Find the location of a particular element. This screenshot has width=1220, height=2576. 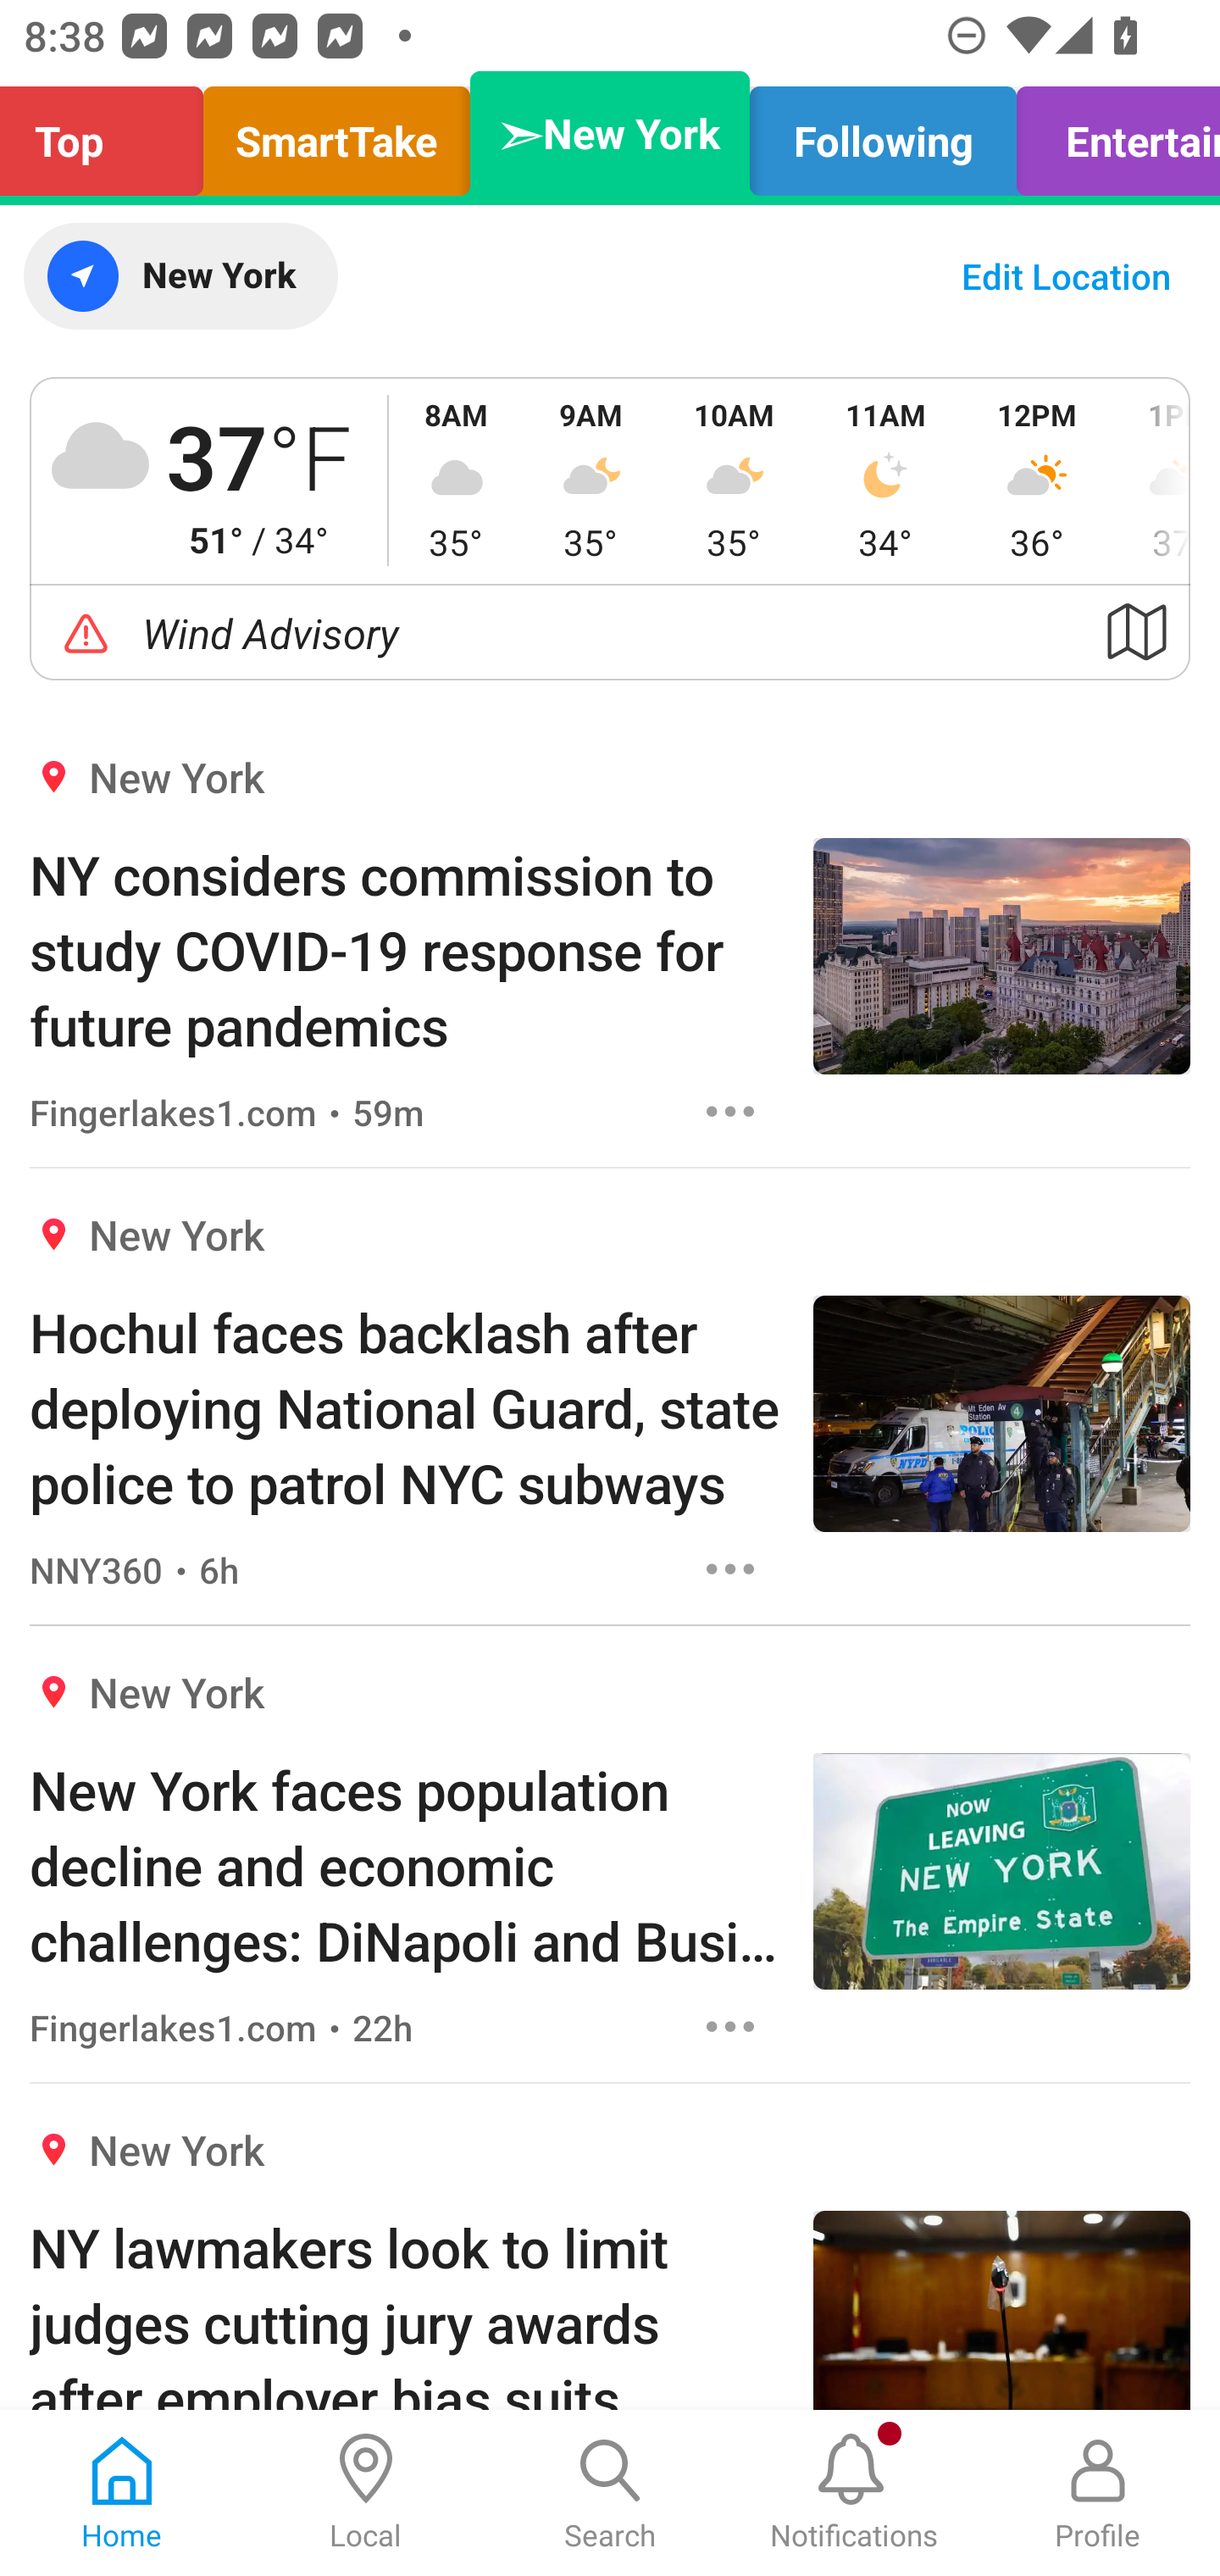

Top is located at coordinates (110, 134).